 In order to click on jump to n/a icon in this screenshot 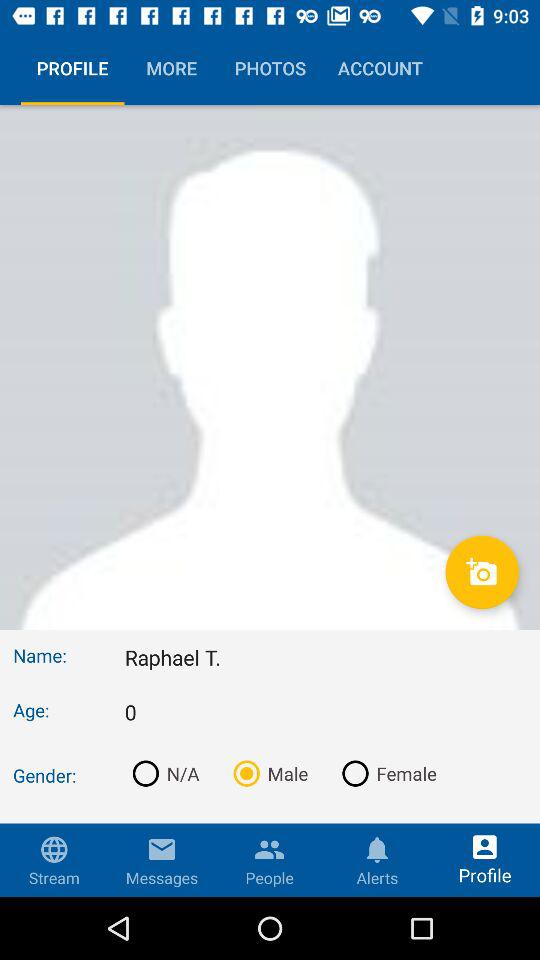, I will do `click(162, 773)`.